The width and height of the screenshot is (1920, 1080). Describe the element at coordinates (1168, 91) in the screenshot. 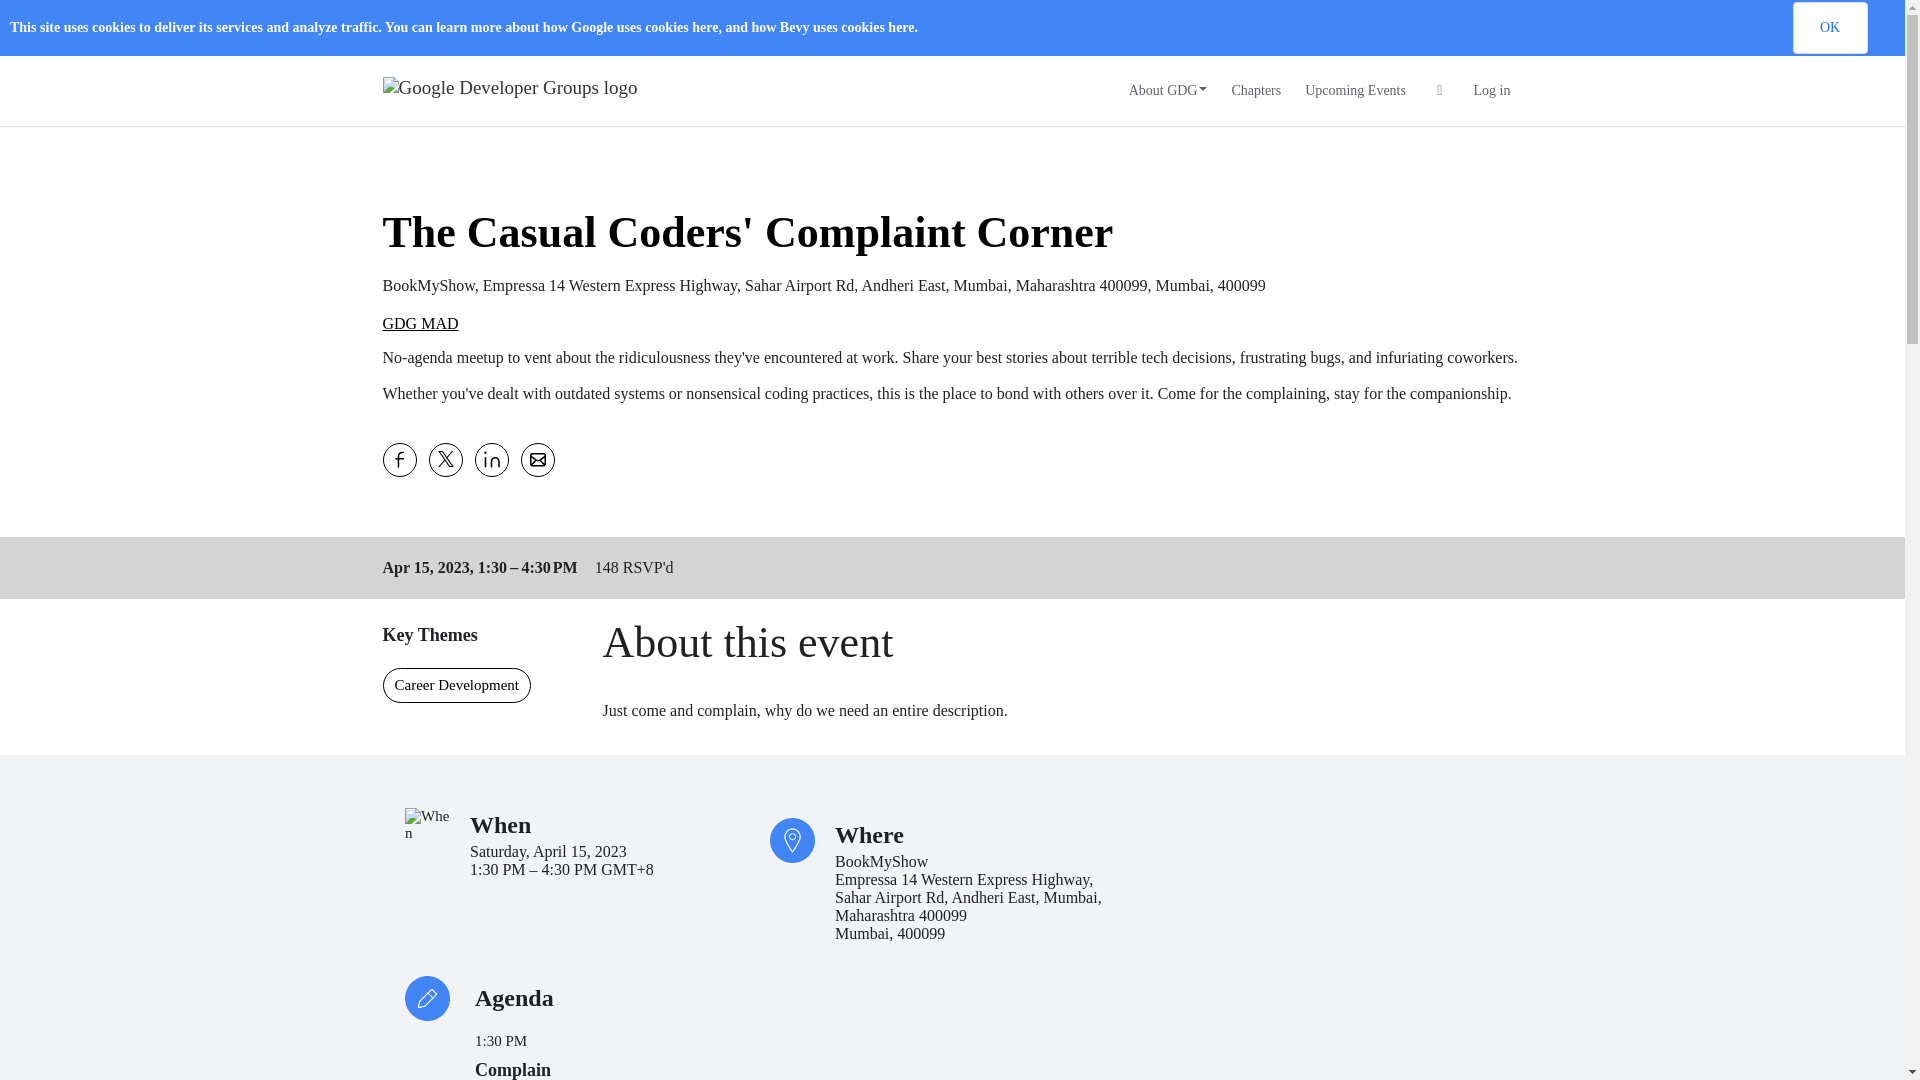

I see `About GDG` at that location.